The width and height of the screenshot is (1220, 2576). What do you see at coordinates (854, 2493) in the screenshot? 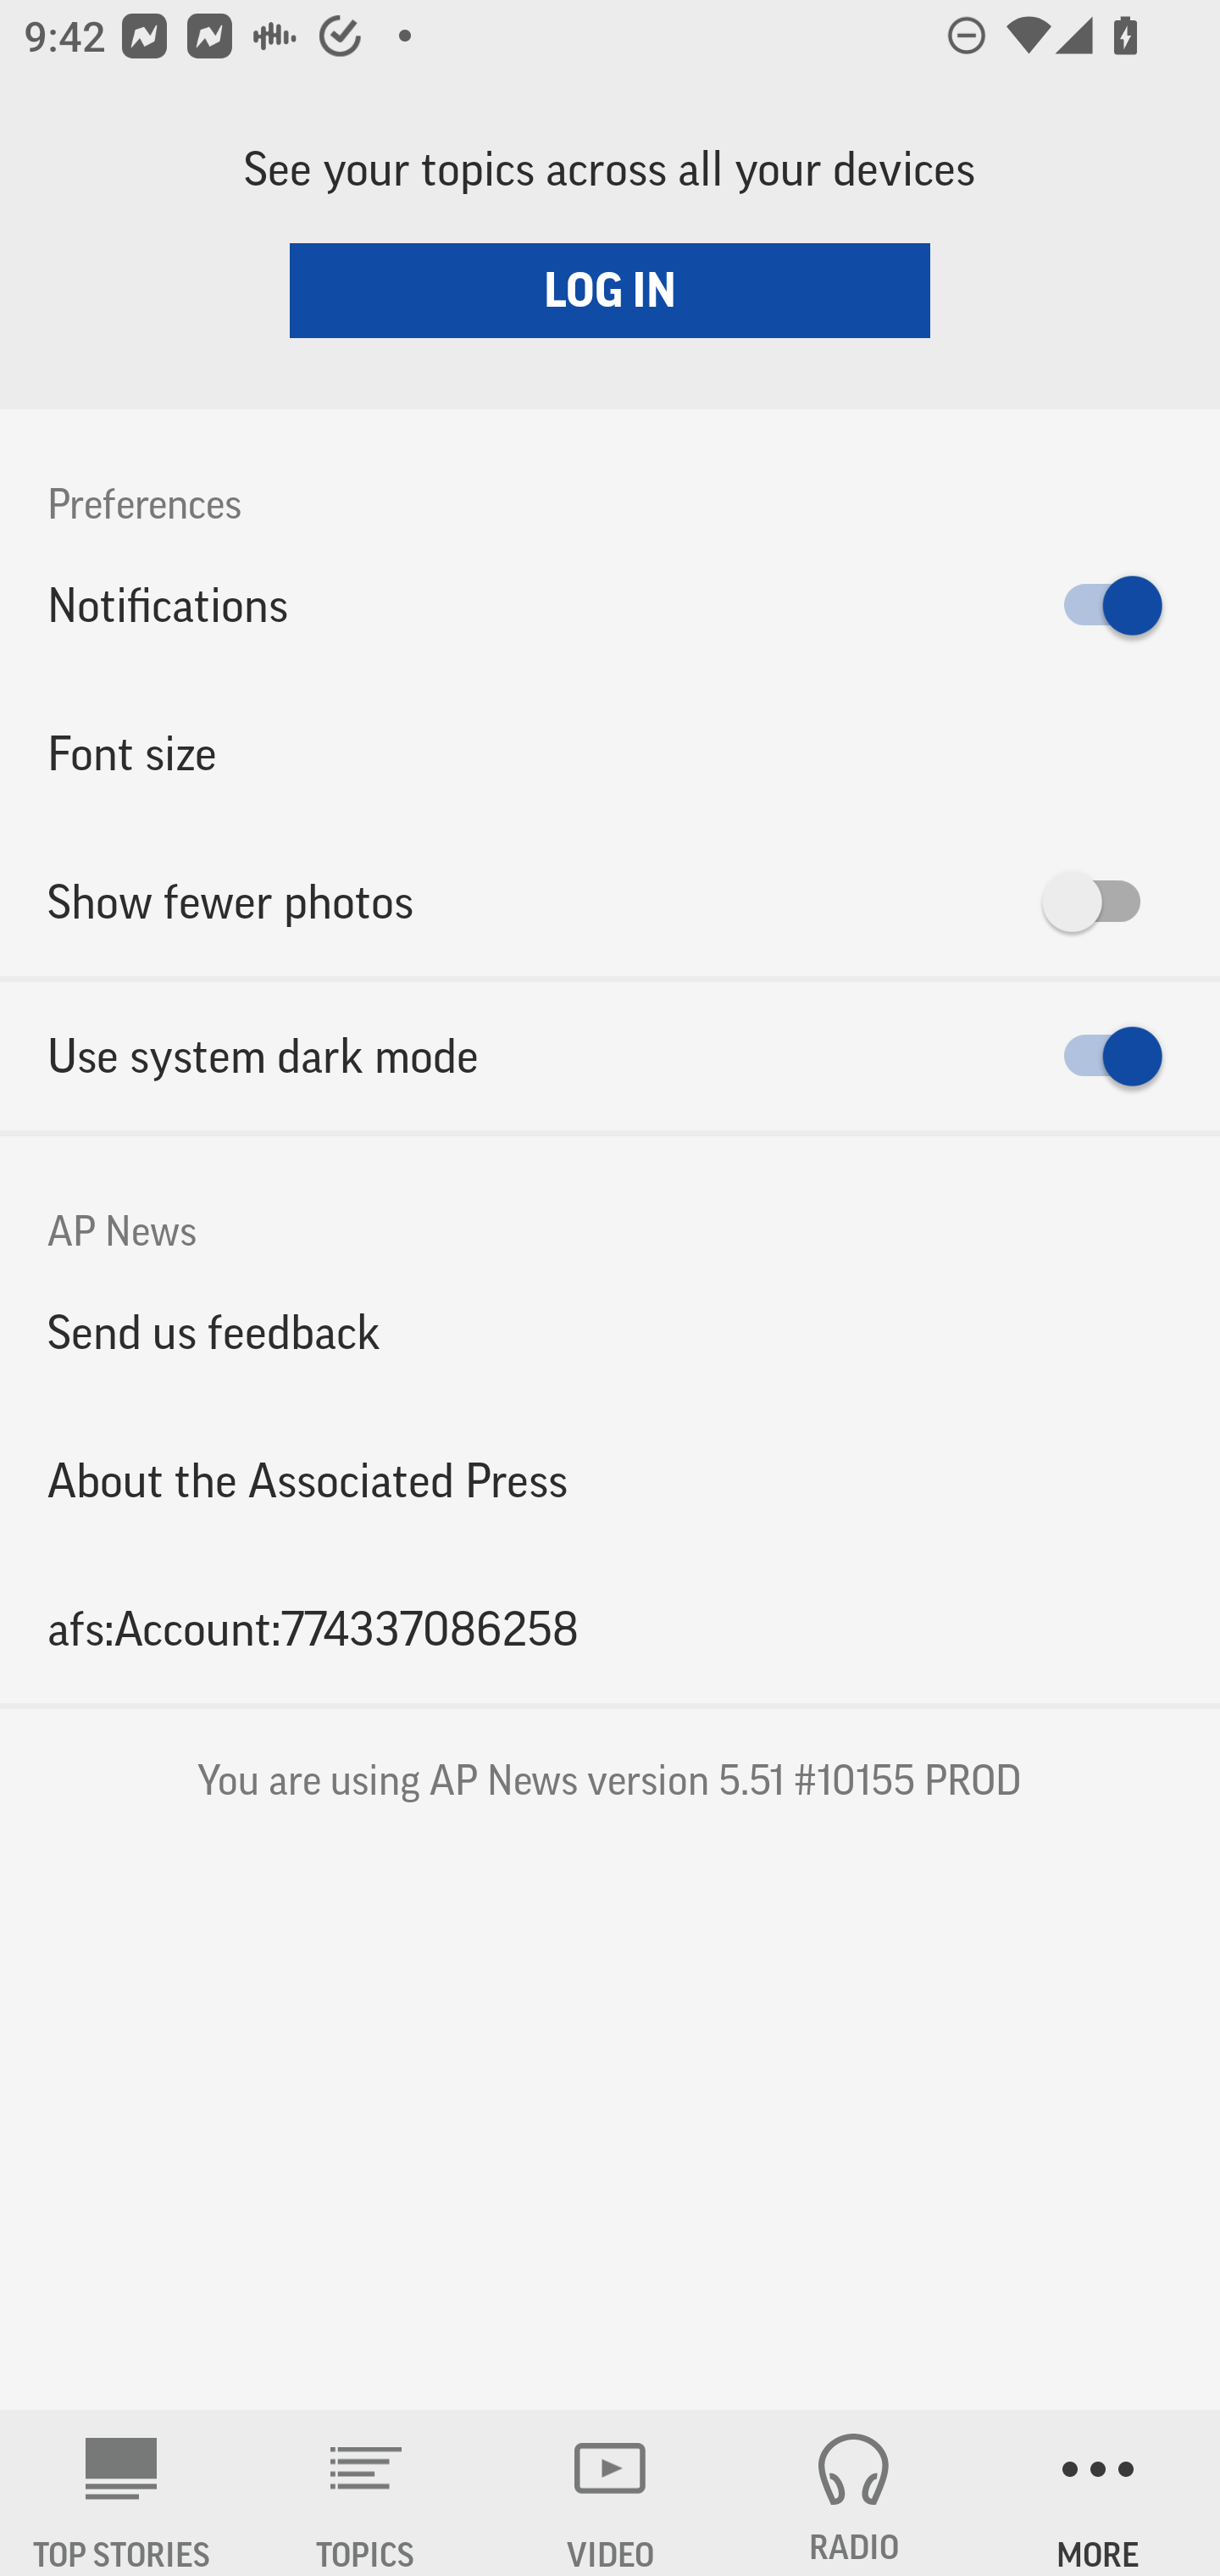
I see `RADIO` at bounding box center [854, 2493].